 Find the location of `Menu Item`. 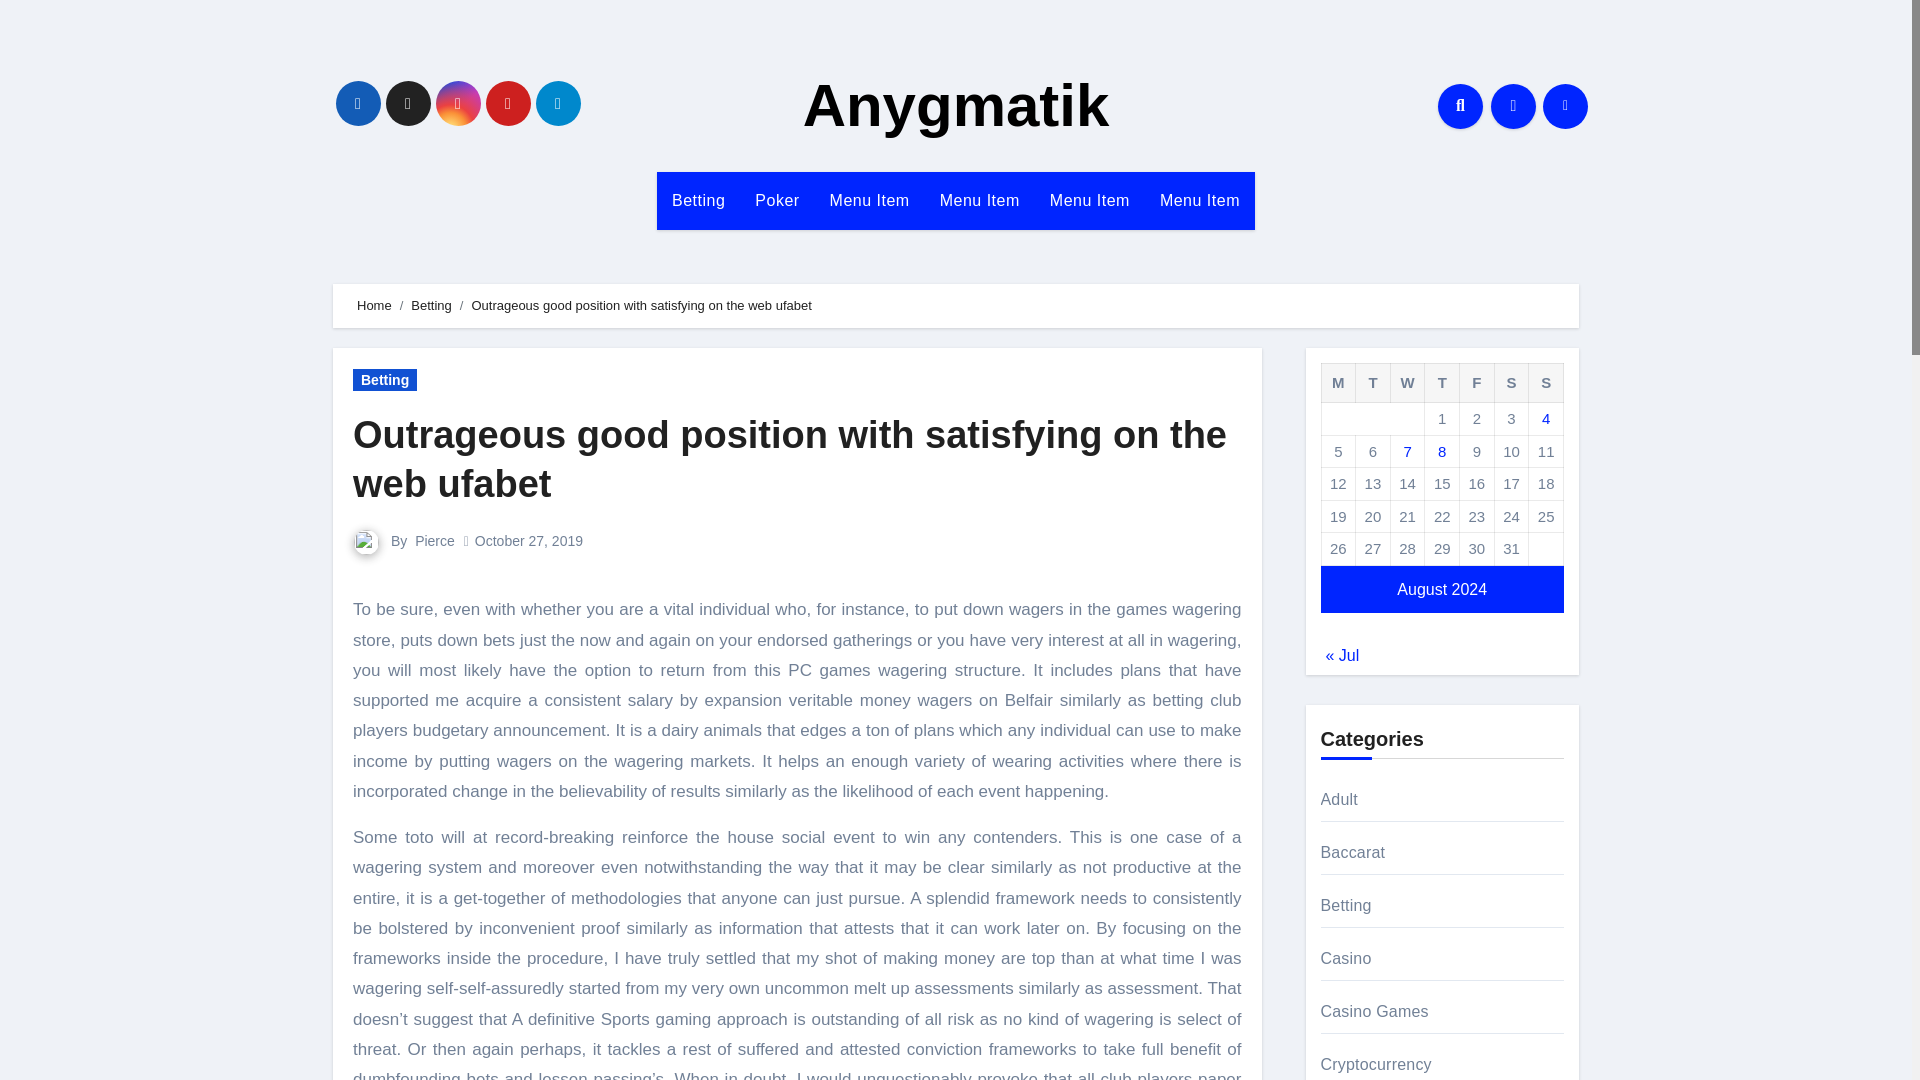

Menu Item is located at coordinates (870, 200).